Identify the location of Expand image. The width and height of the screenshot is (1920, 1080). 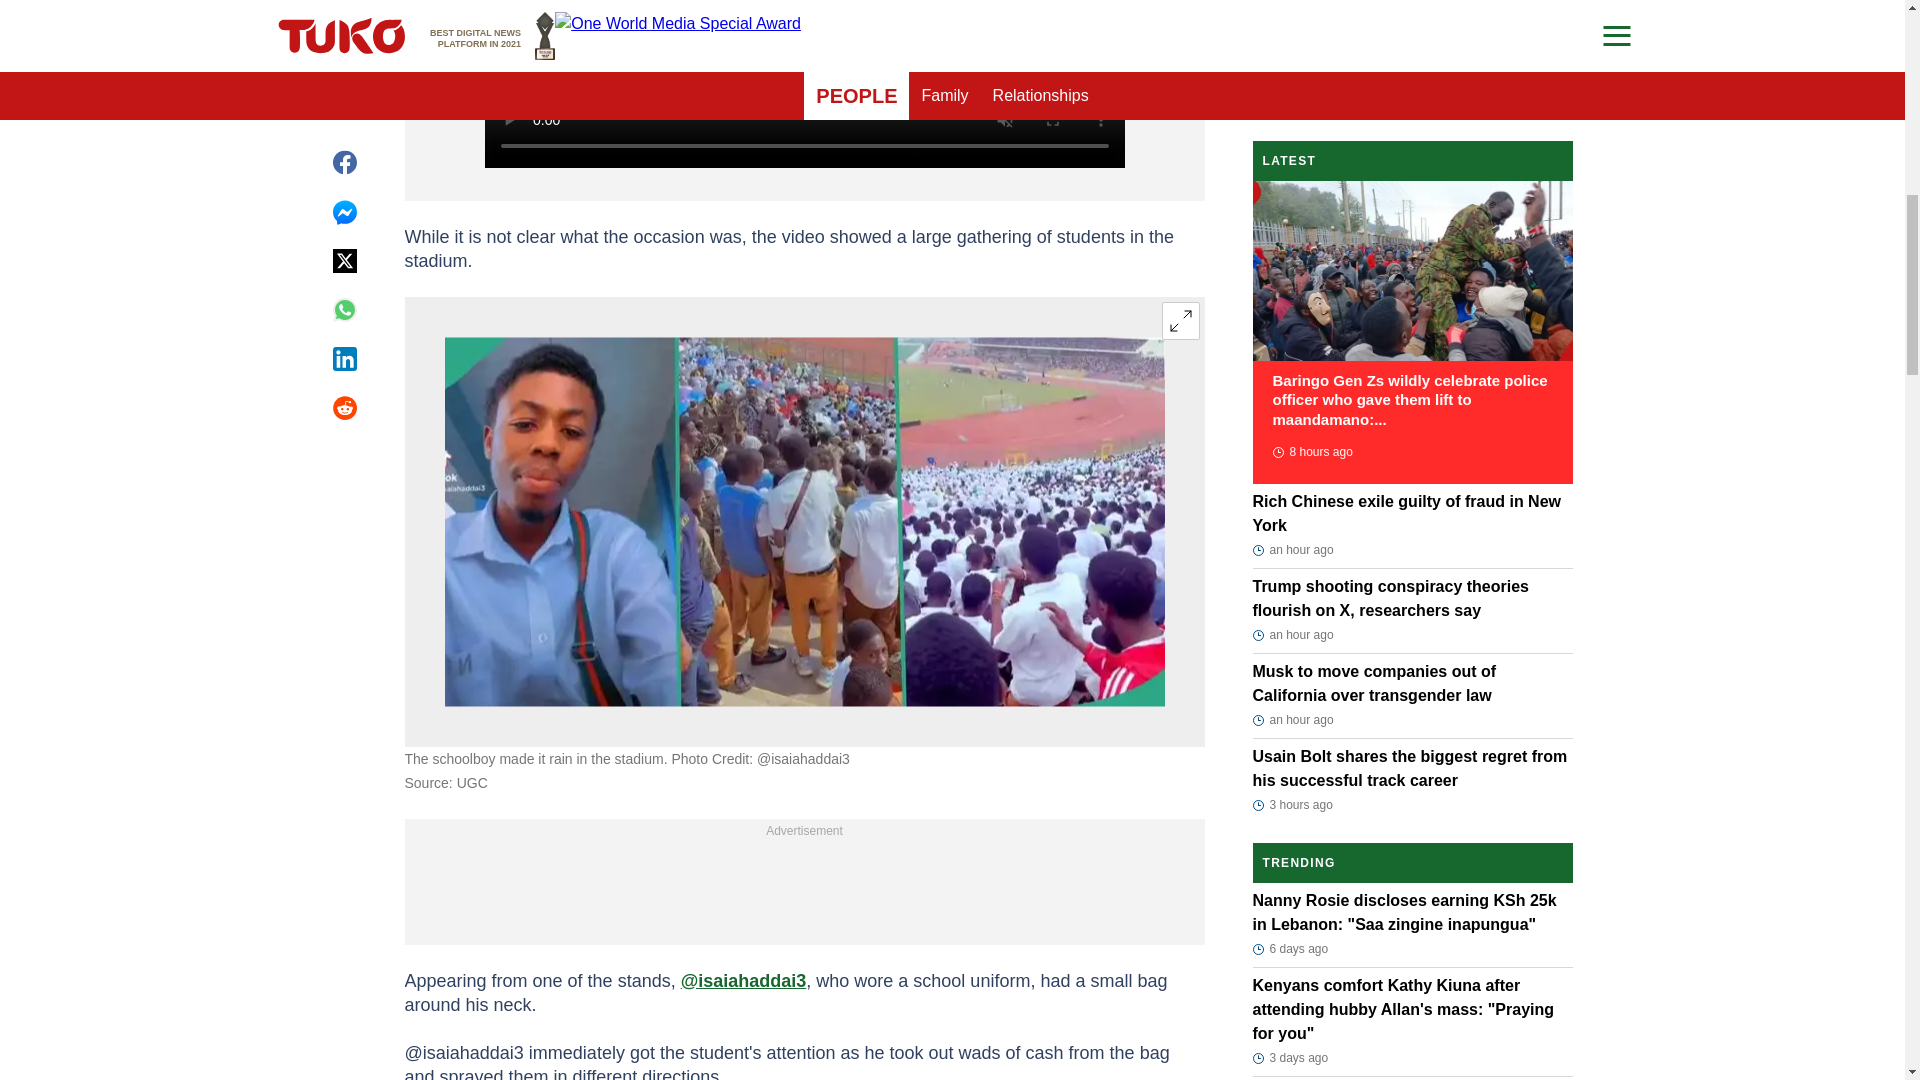
(1180, 321).